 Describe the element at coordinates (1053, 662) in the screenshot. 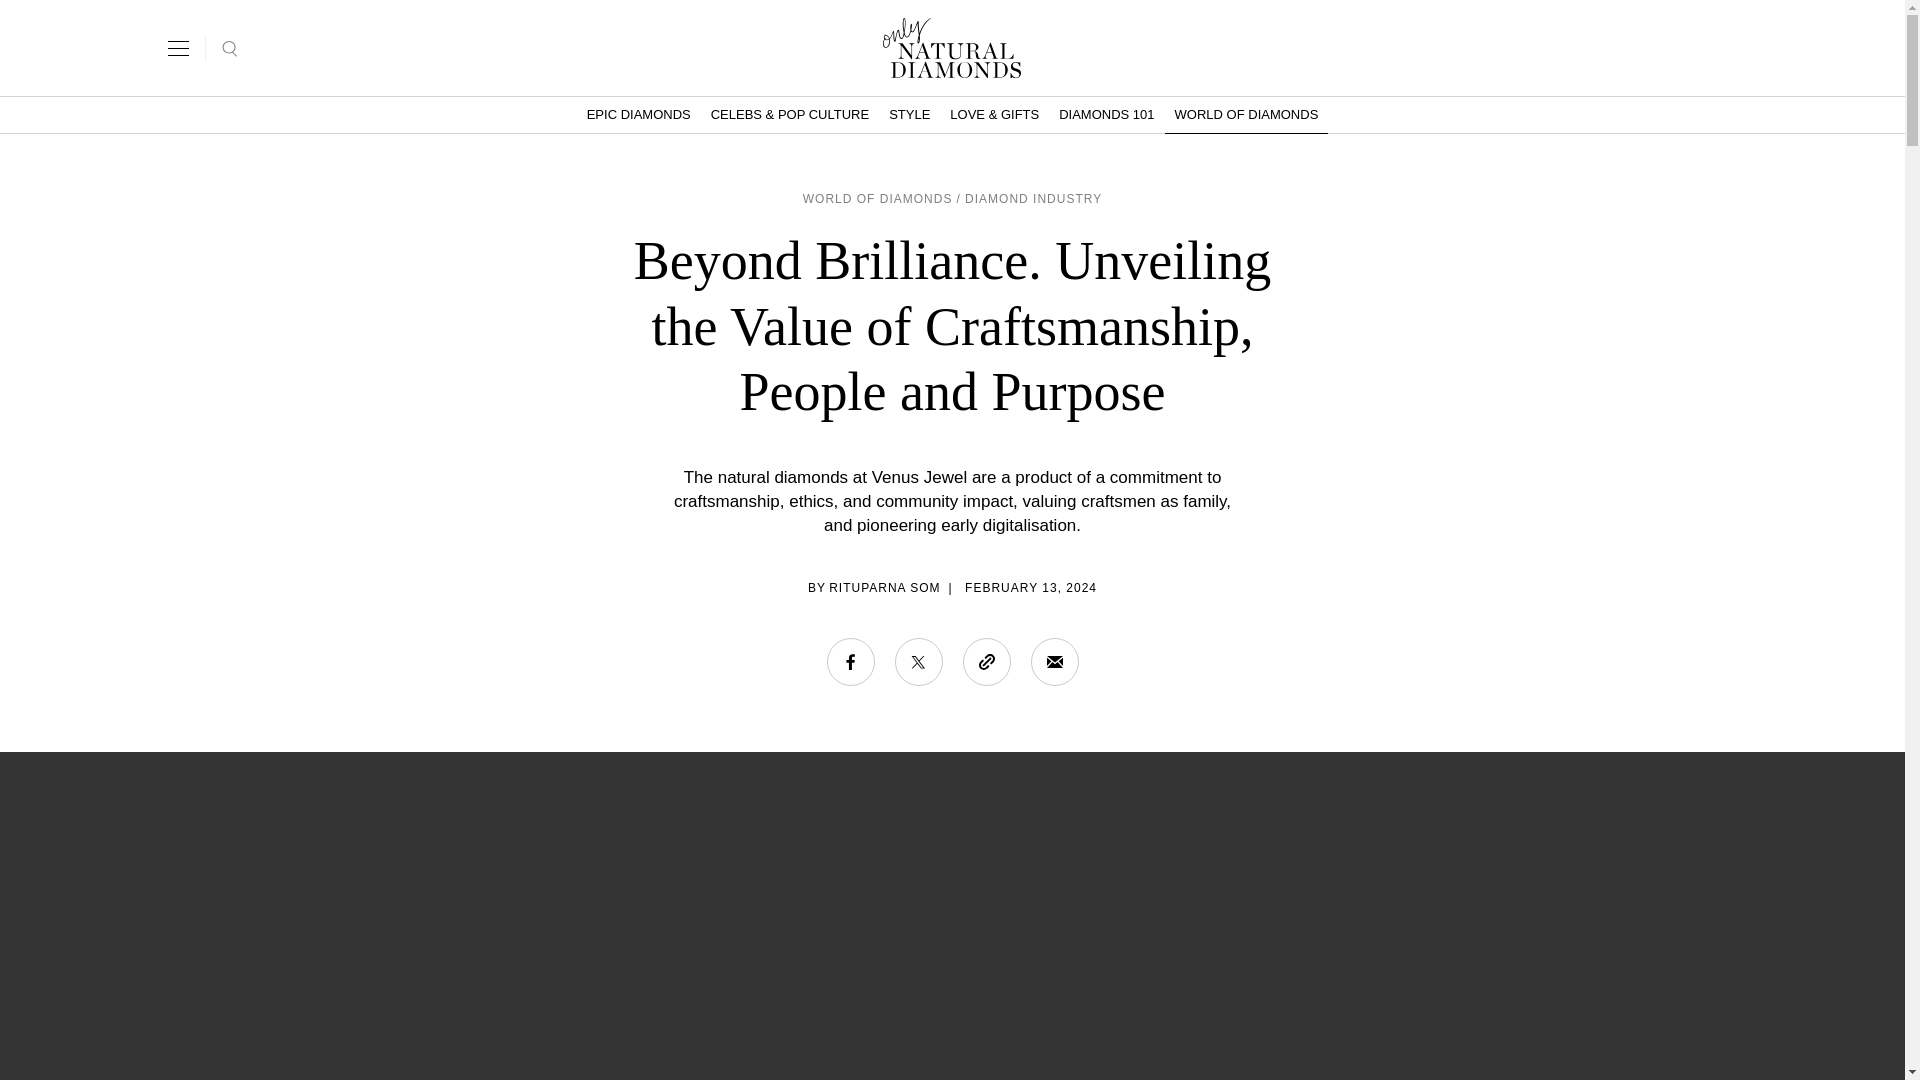

I see `Email this page` at that location.